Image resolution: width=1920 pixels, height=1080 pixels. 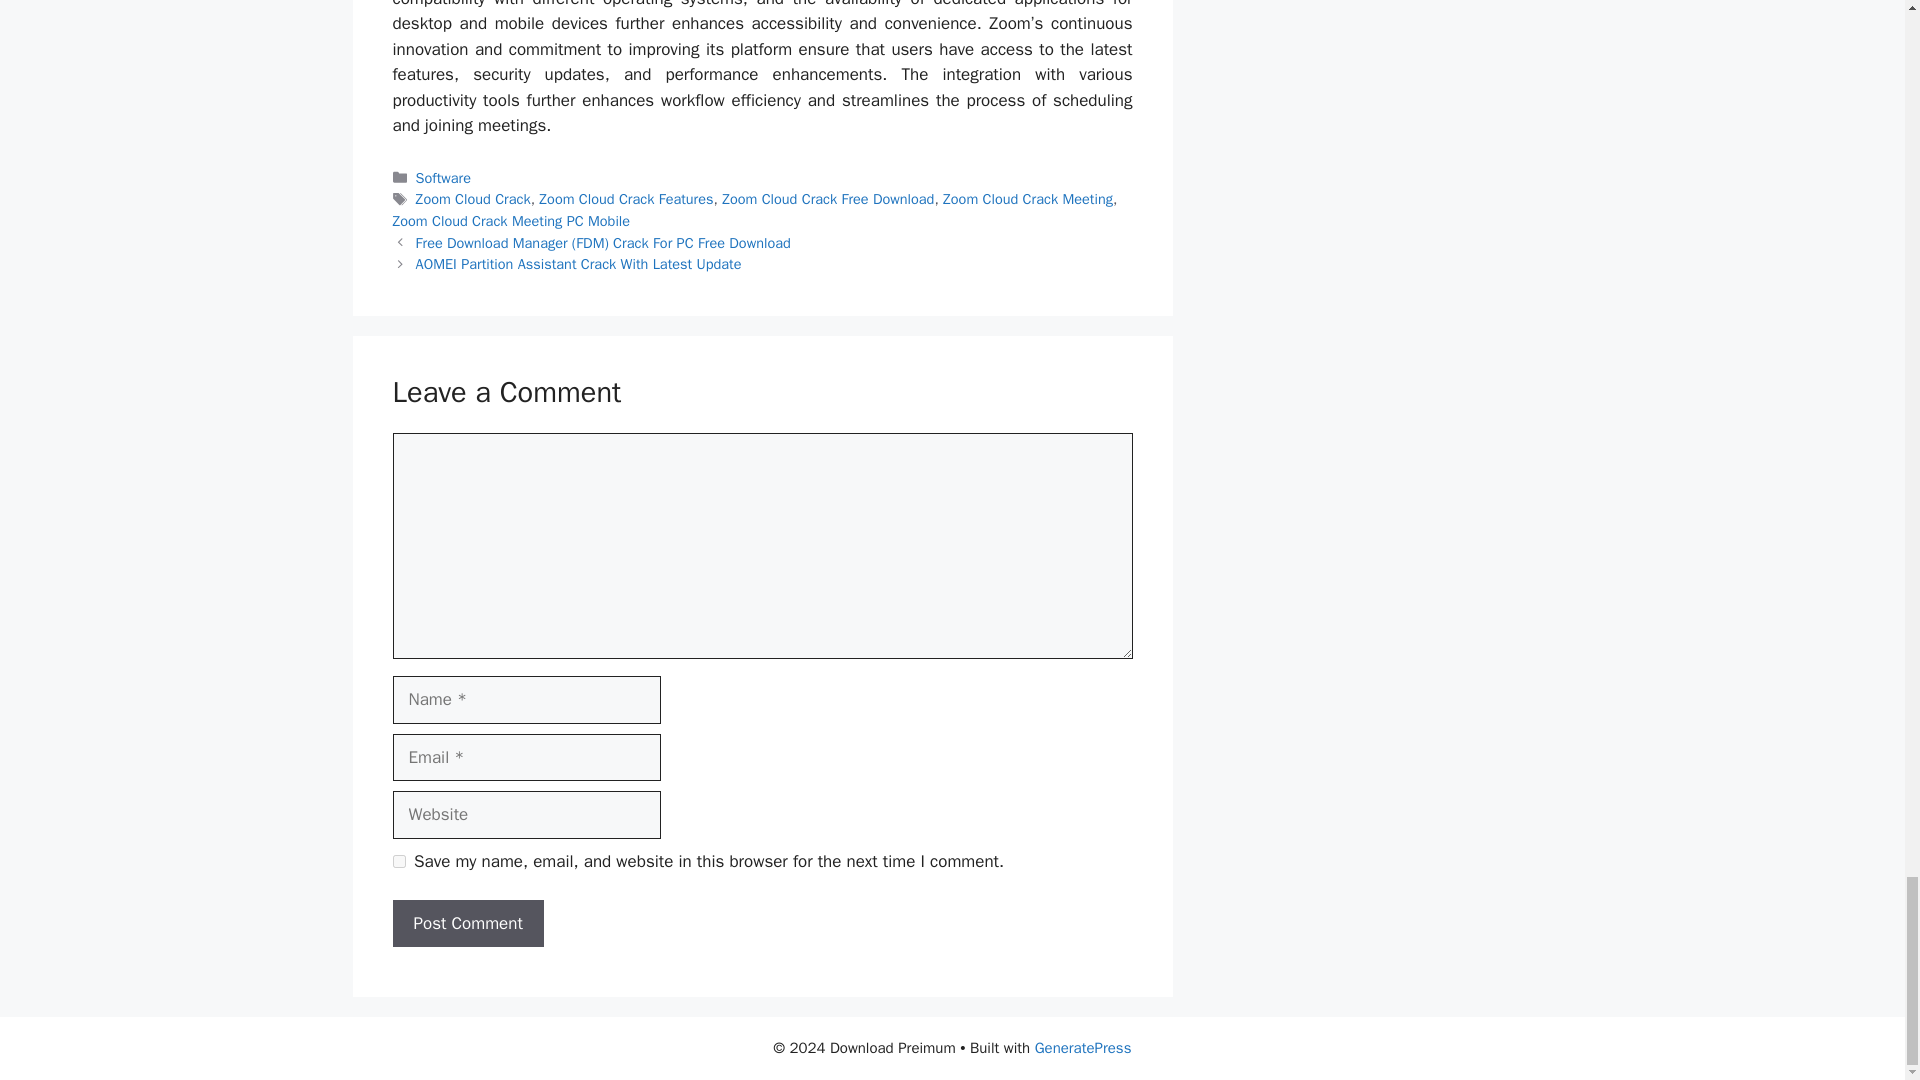 I want to click on Zoom Cloud Crack Meeting, so click(x=1028, y=199).